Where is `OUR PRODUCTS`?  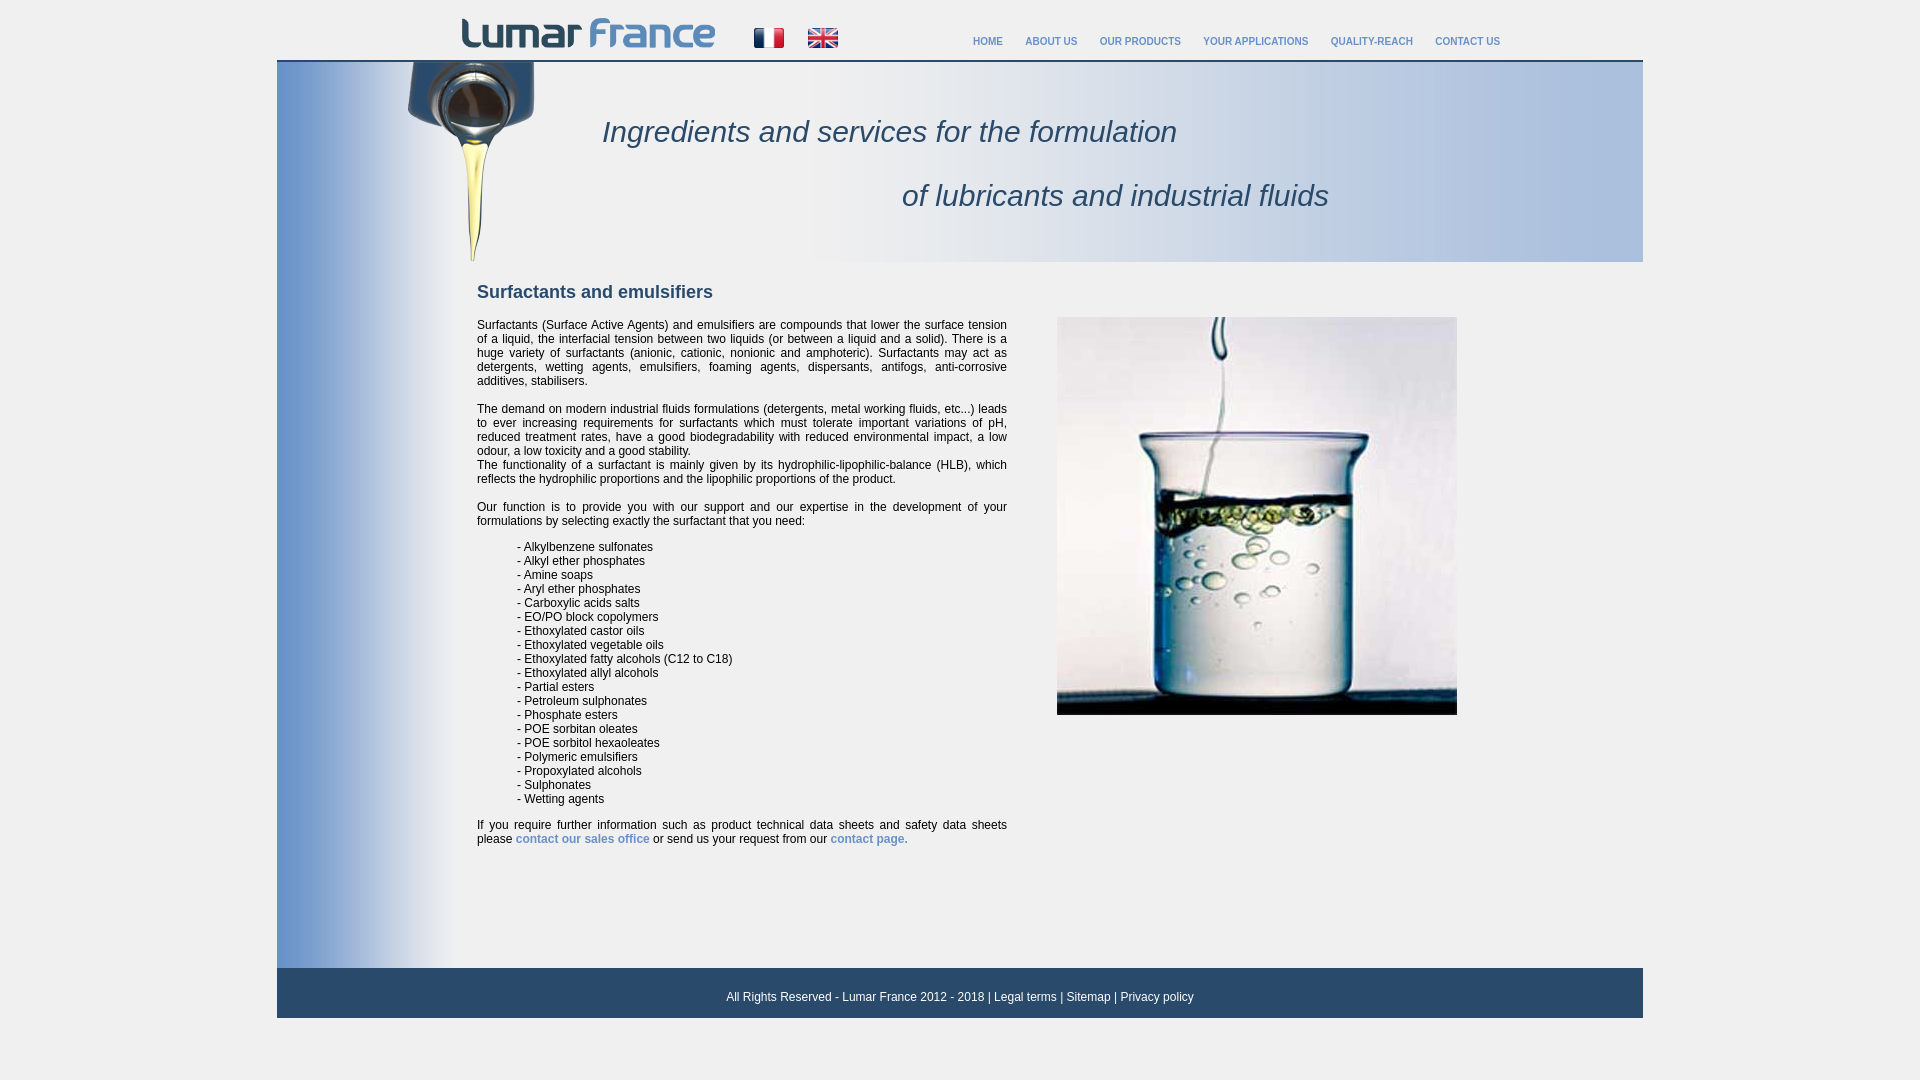 OUR PRODUCTS is located at coordinates (1140, 45).